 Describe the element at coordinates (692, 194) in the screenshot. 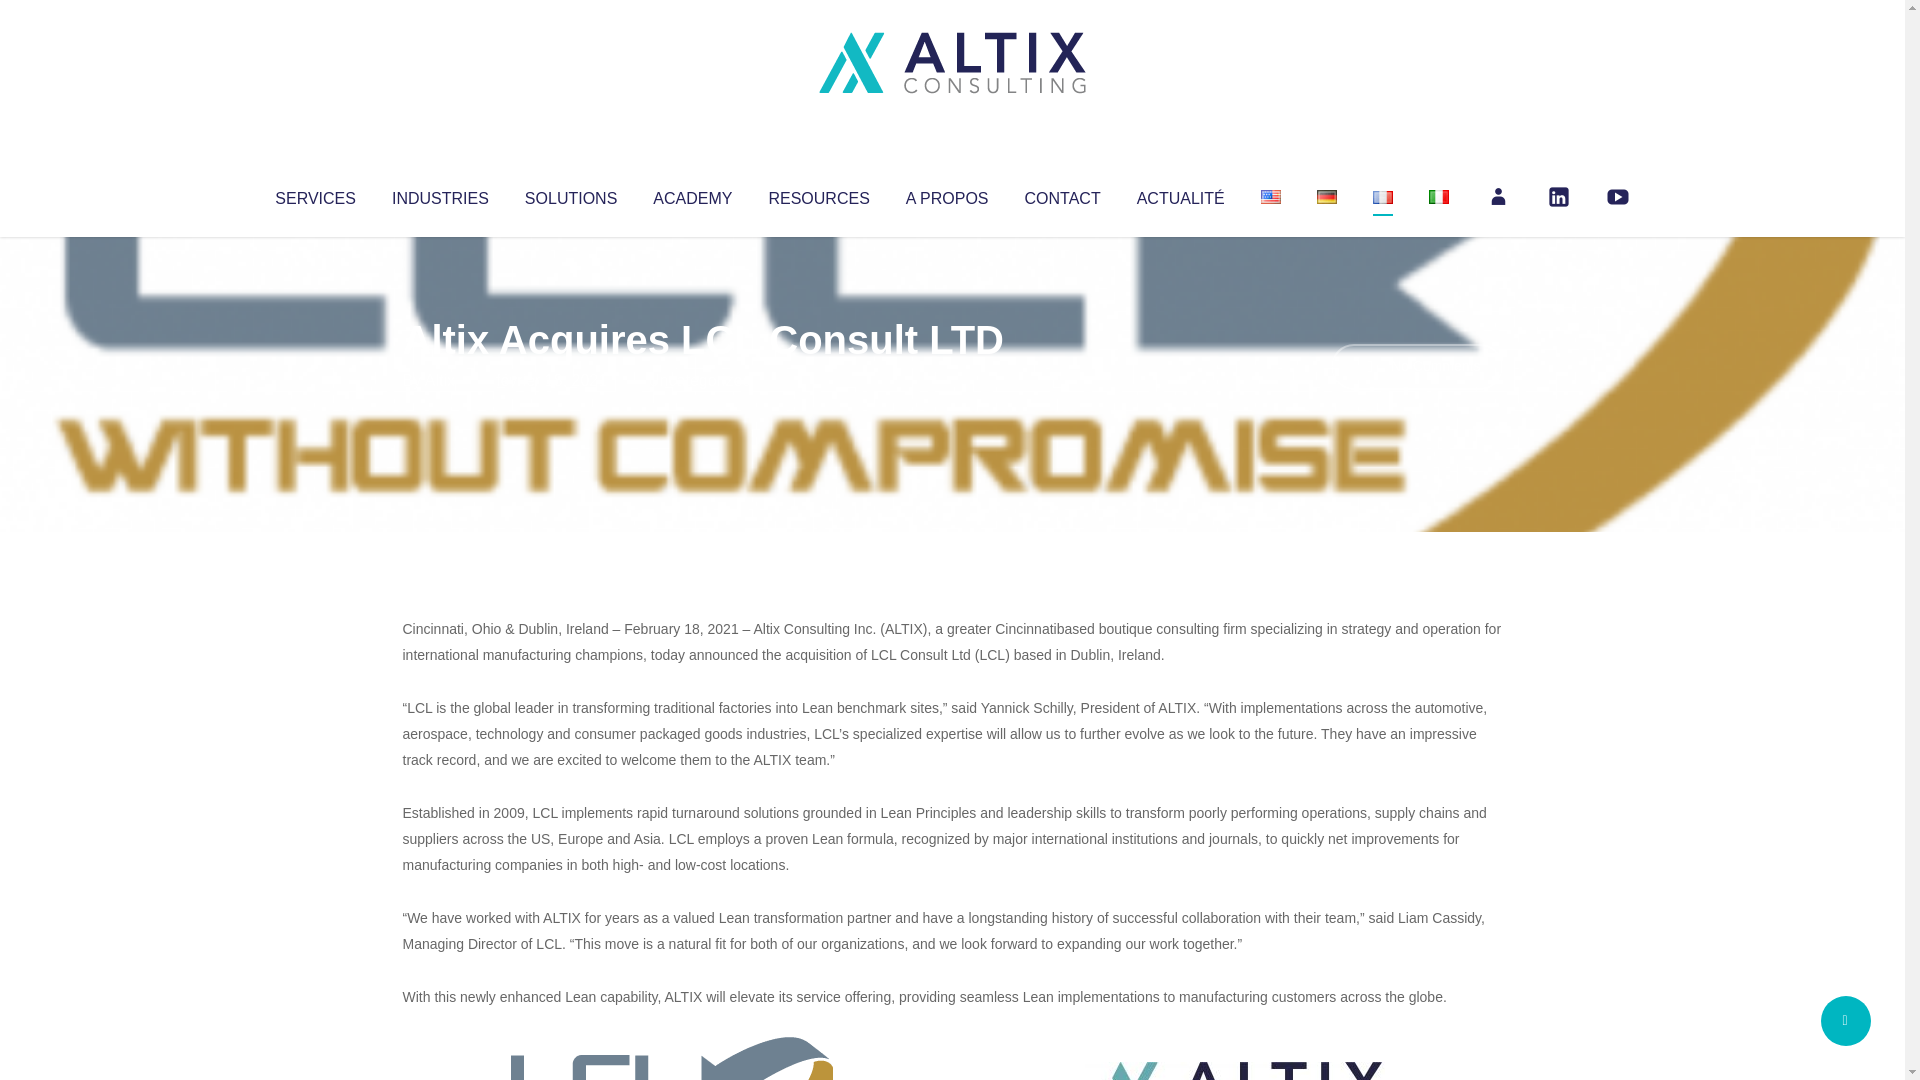

I see `ACADEMY` at that location.